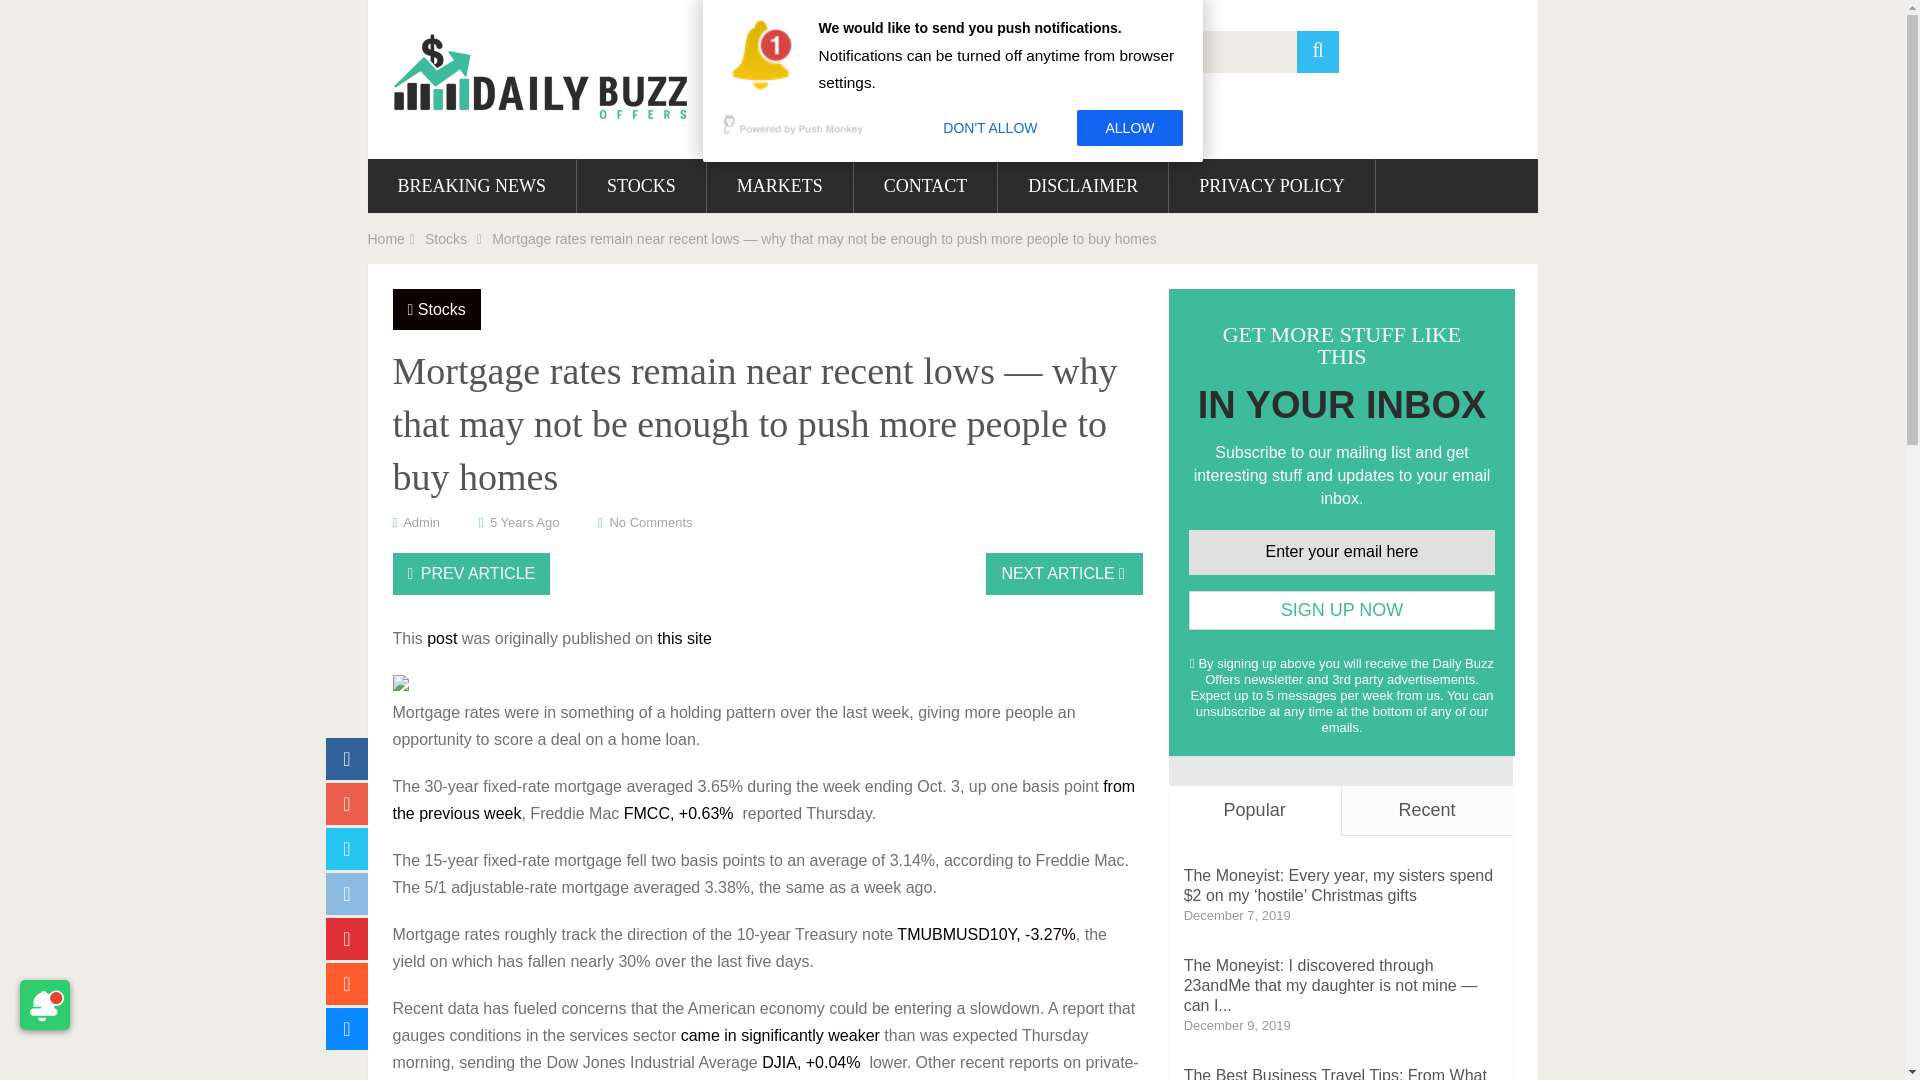 The height and width of the screenshot is (1080, 1920). Describe the element at coordinates (762, 799) in the screenshot. I see `from the previous week` at that location.